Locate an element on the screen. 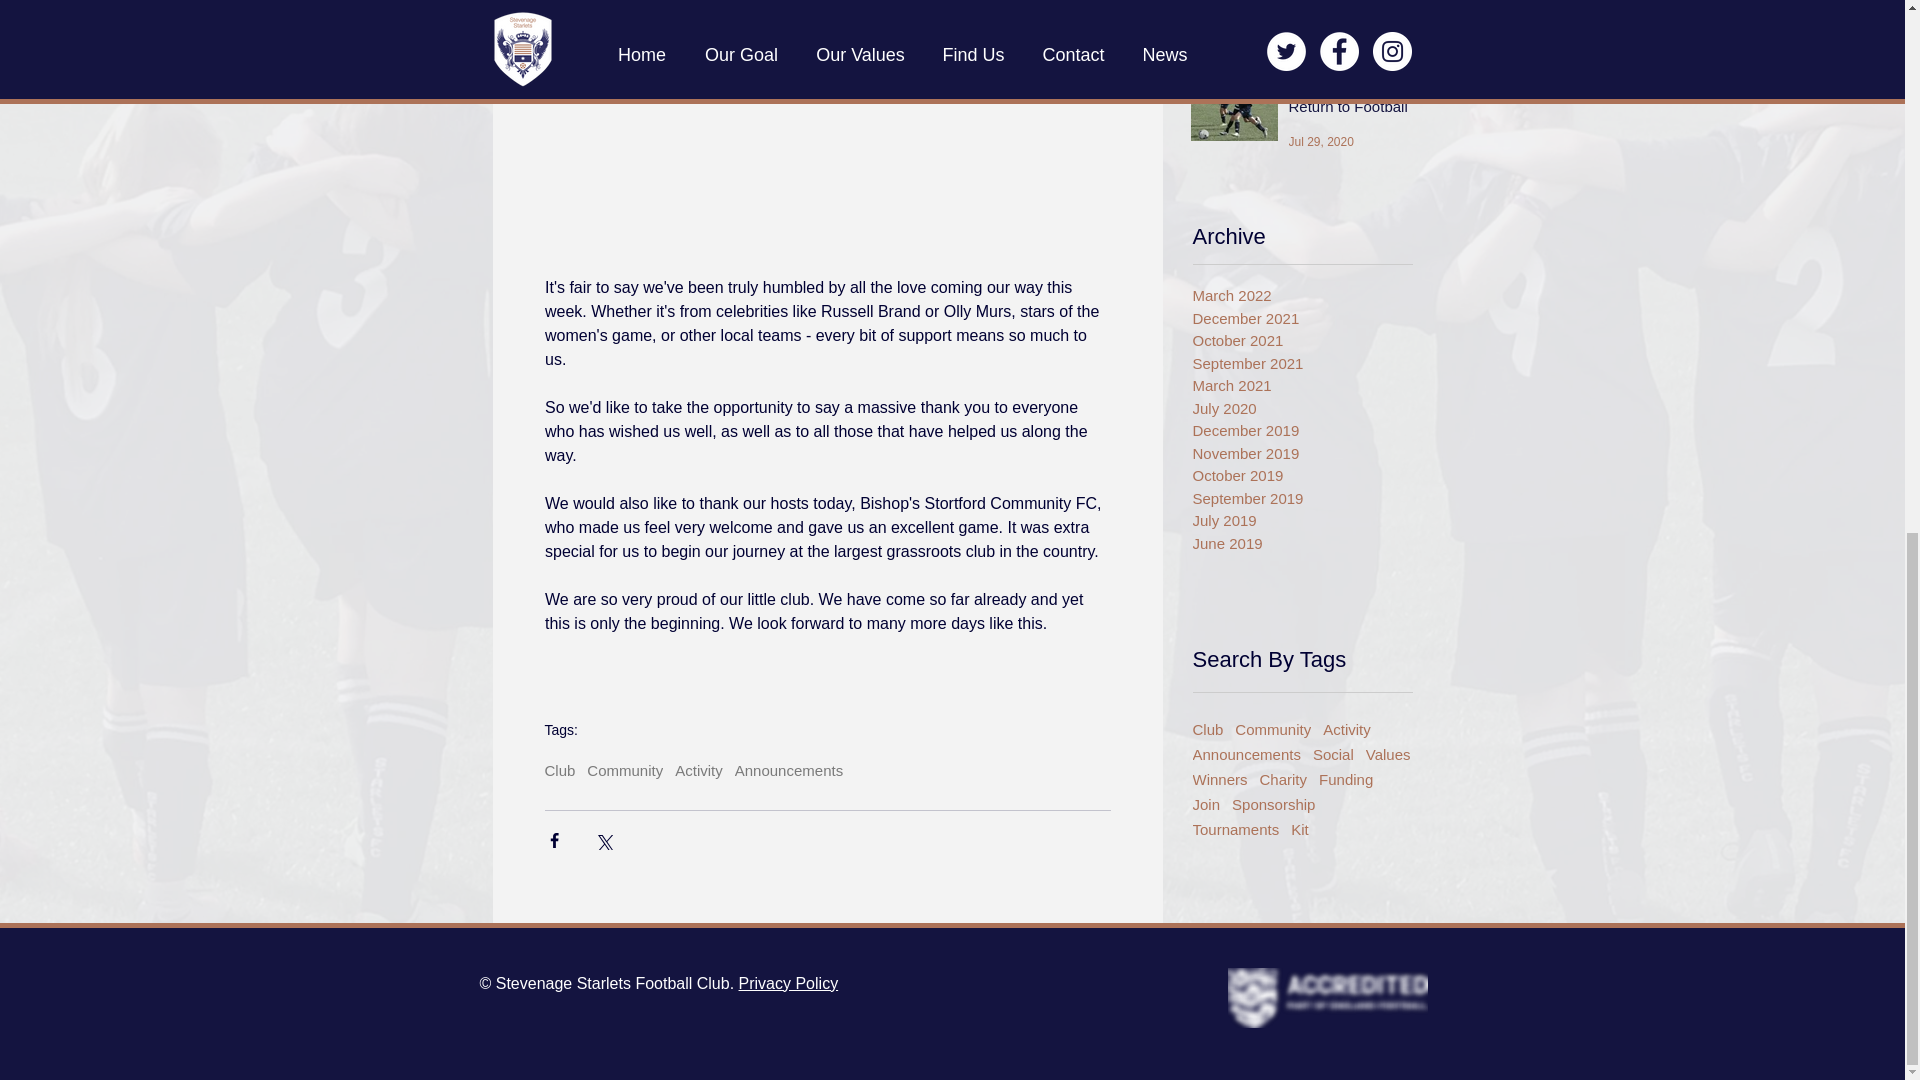 This screenshot has width=1920, height=1080. Activity is located at coordinates (1346, 729).